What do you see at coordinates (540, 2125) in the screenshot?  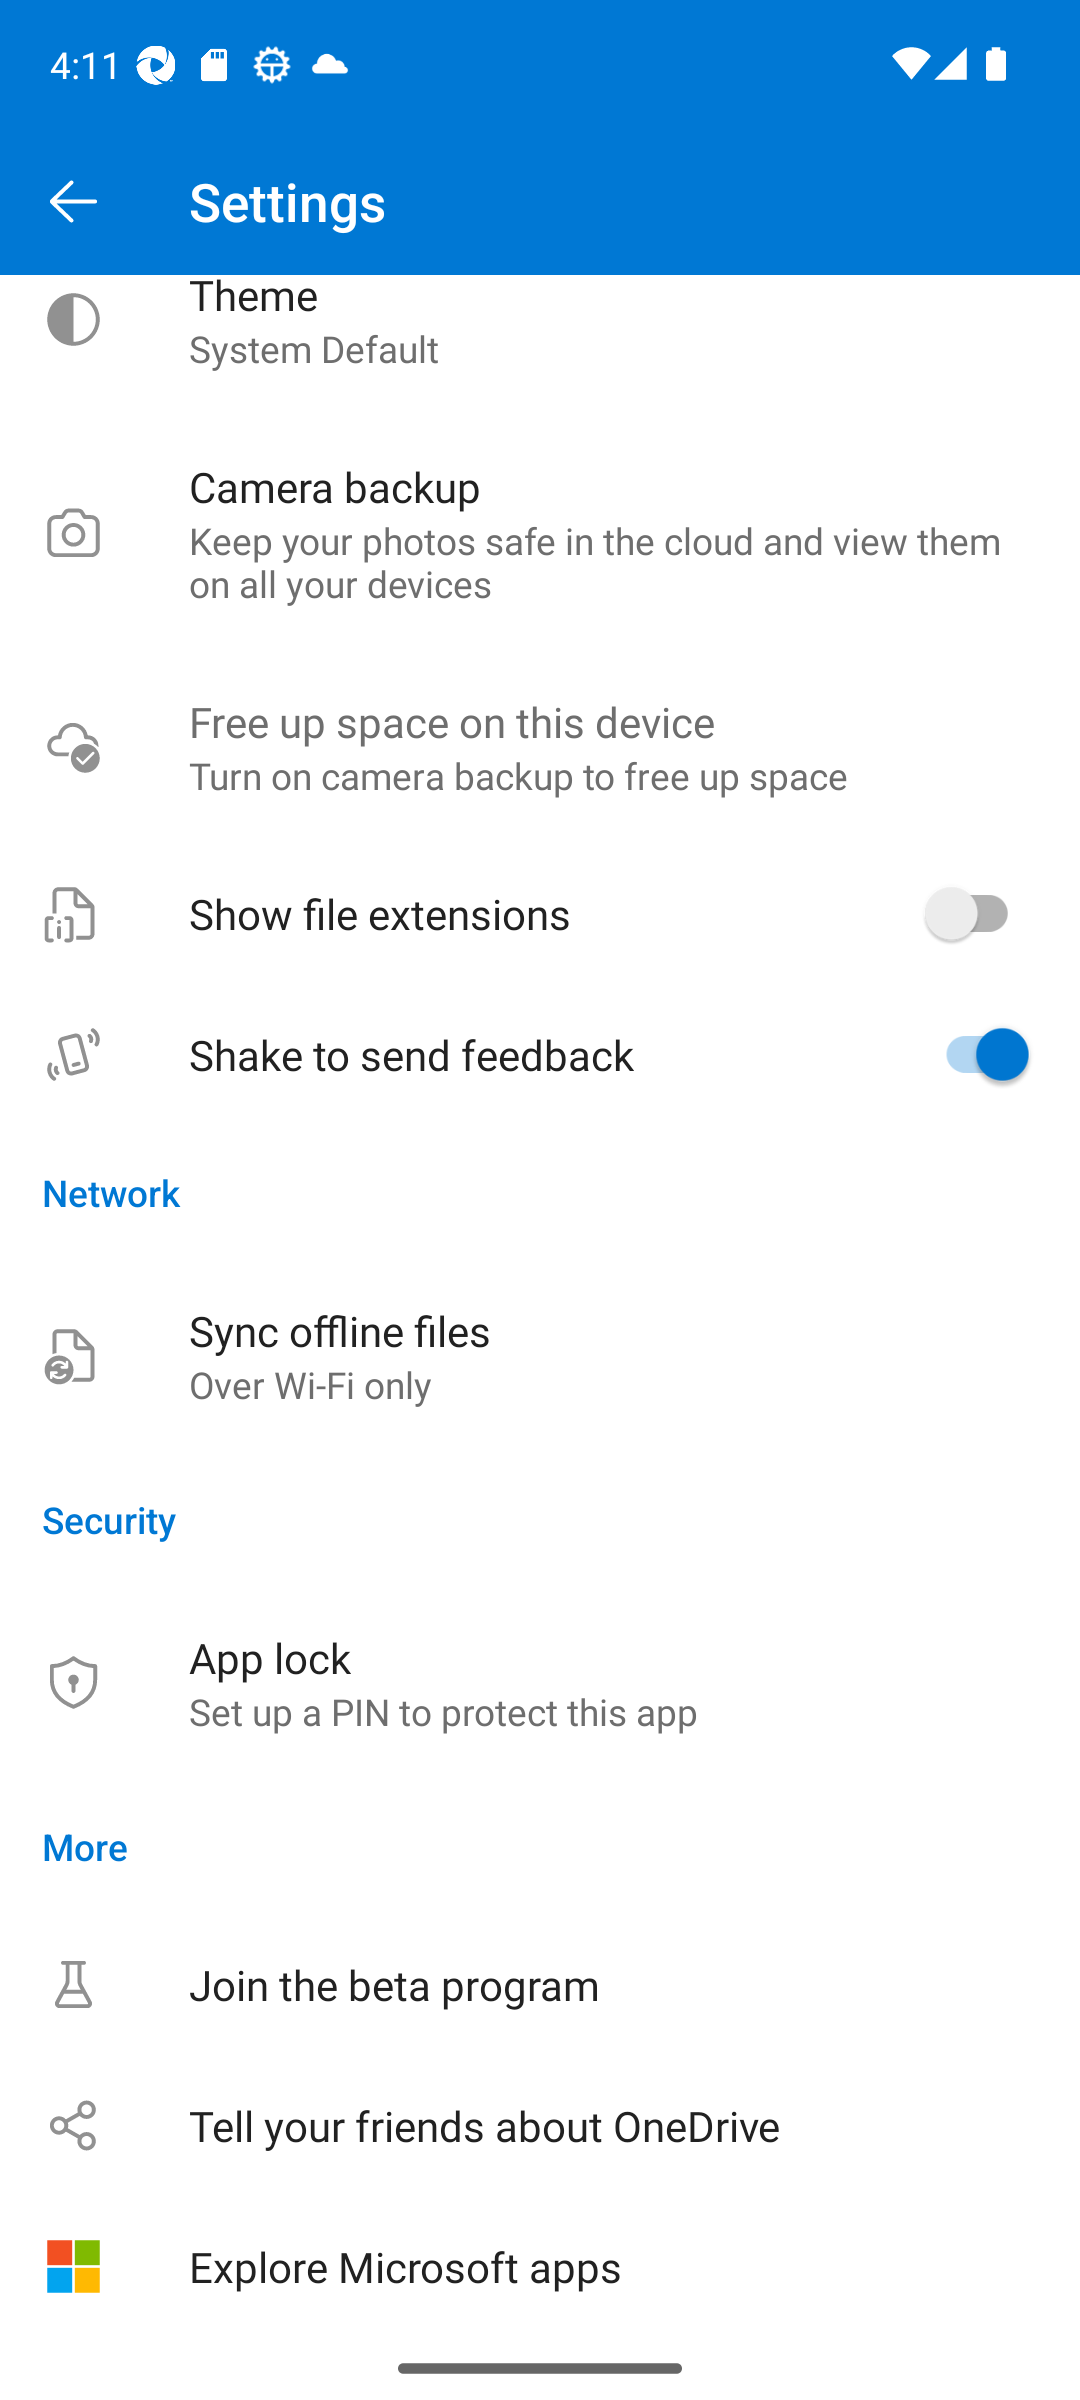 I see `Tell your friends about OneDrive` at bounding box center [540, 2125].